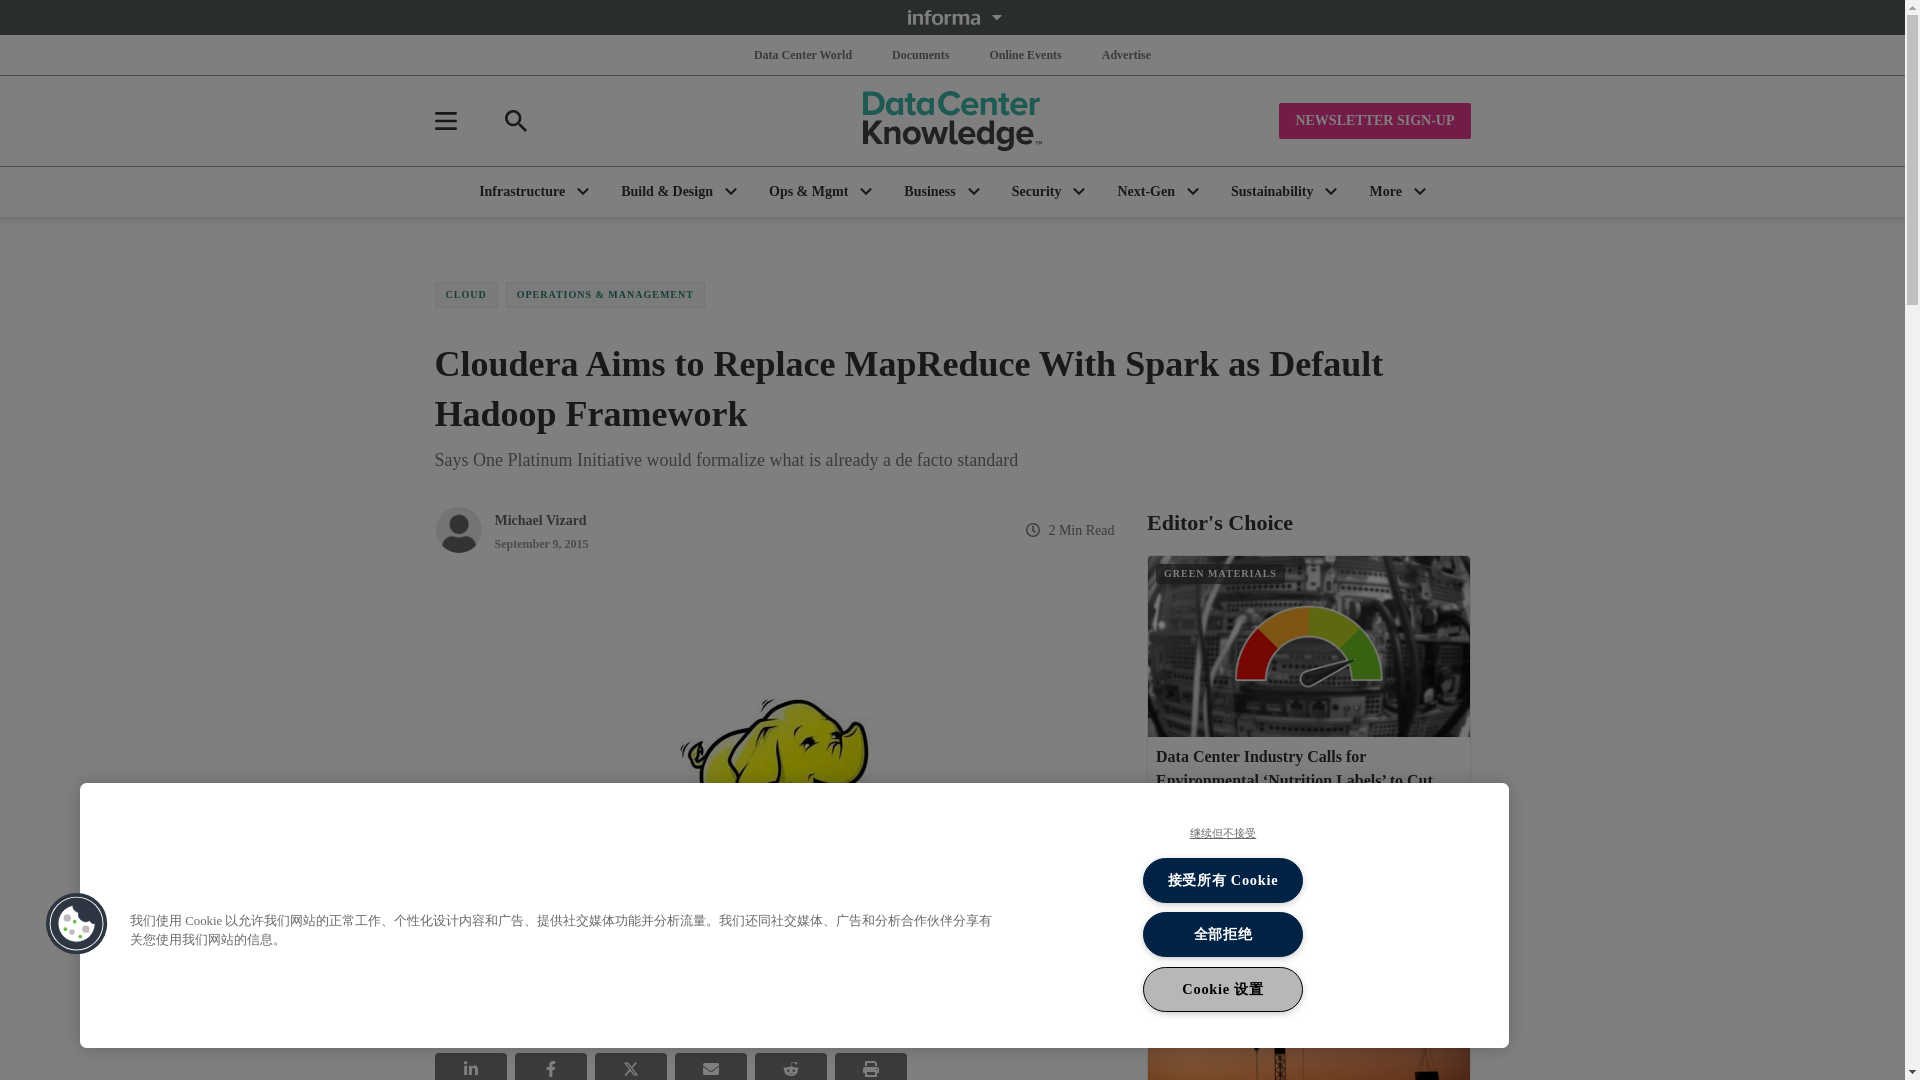 The width and height of the screenshot is (1920, 1080). What do you see at coordinates (952, 120) in the screenshot?
I see `Data Center Knowledge Logo` at bounding box center [952, 120].